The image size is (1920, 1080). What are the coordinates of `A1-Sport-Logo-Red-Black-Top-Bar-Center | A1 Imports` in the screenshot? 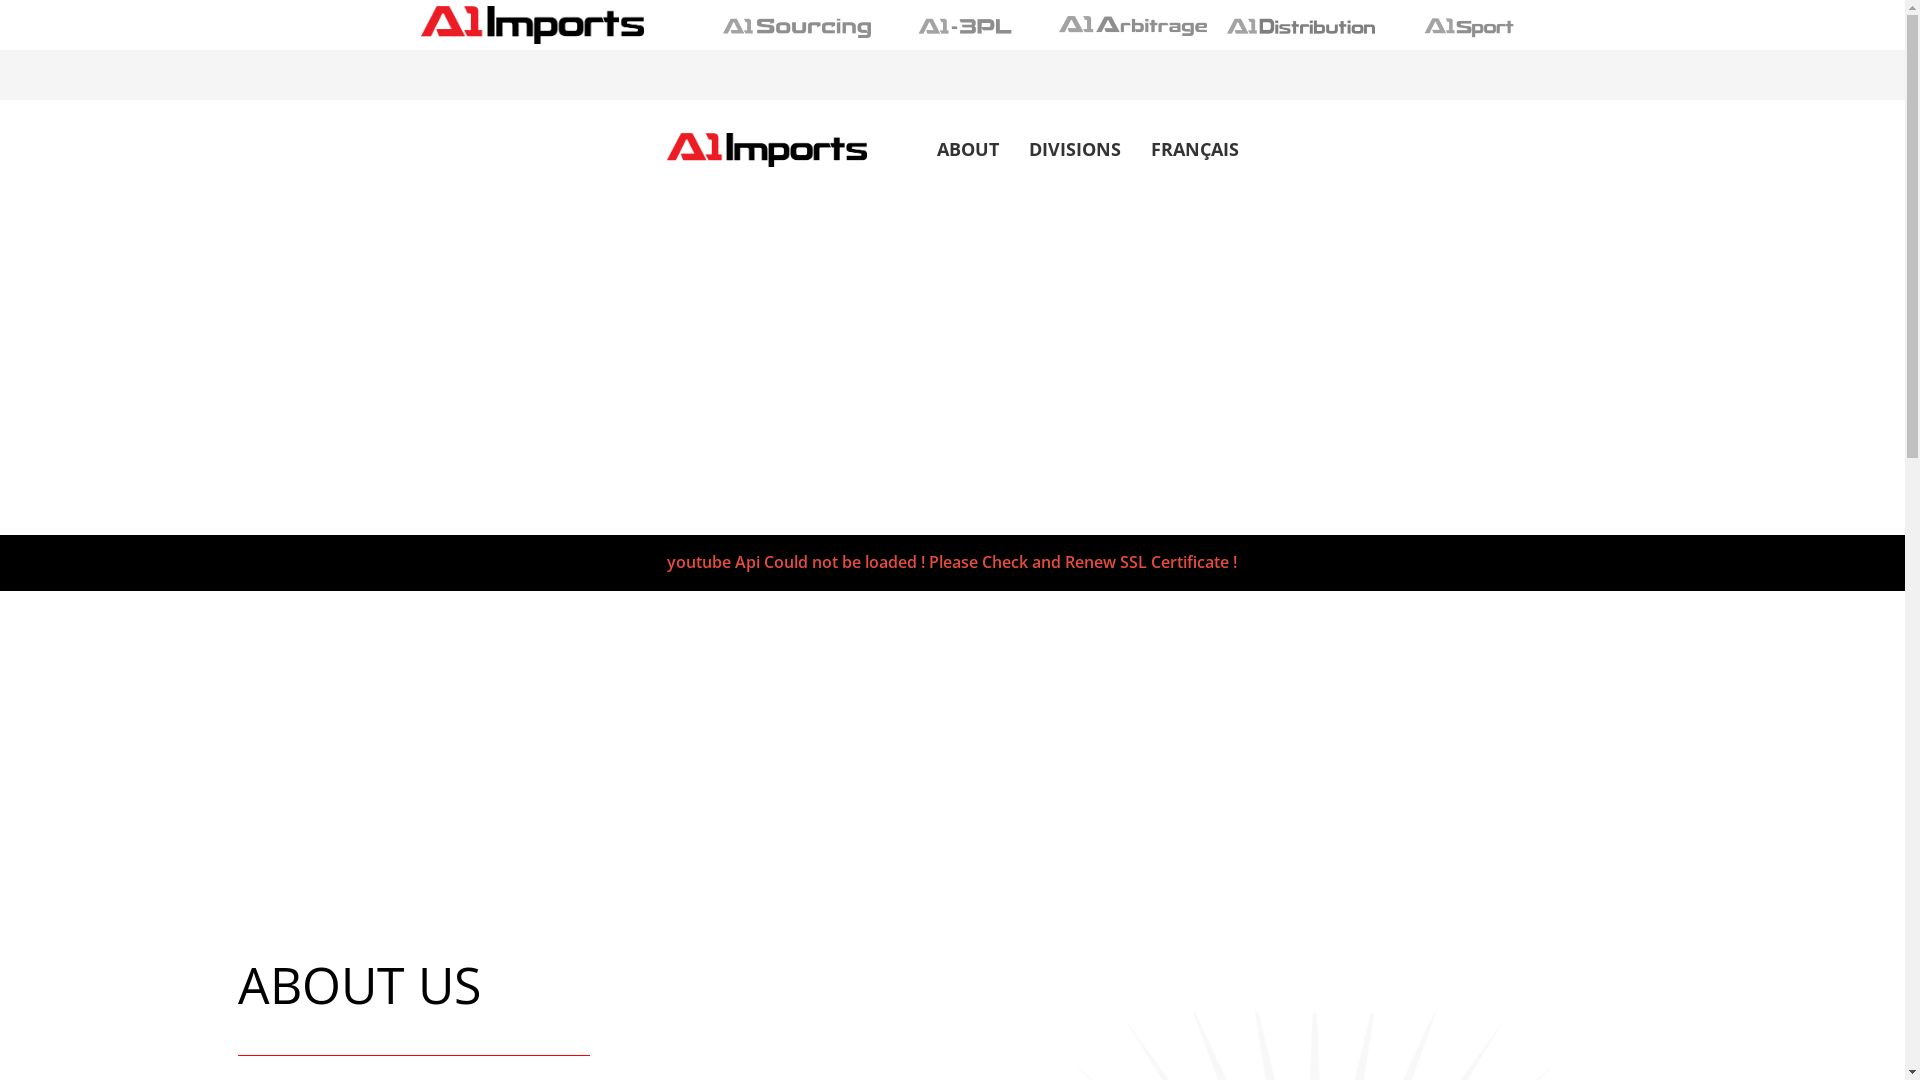 It's located at (1468, 26).